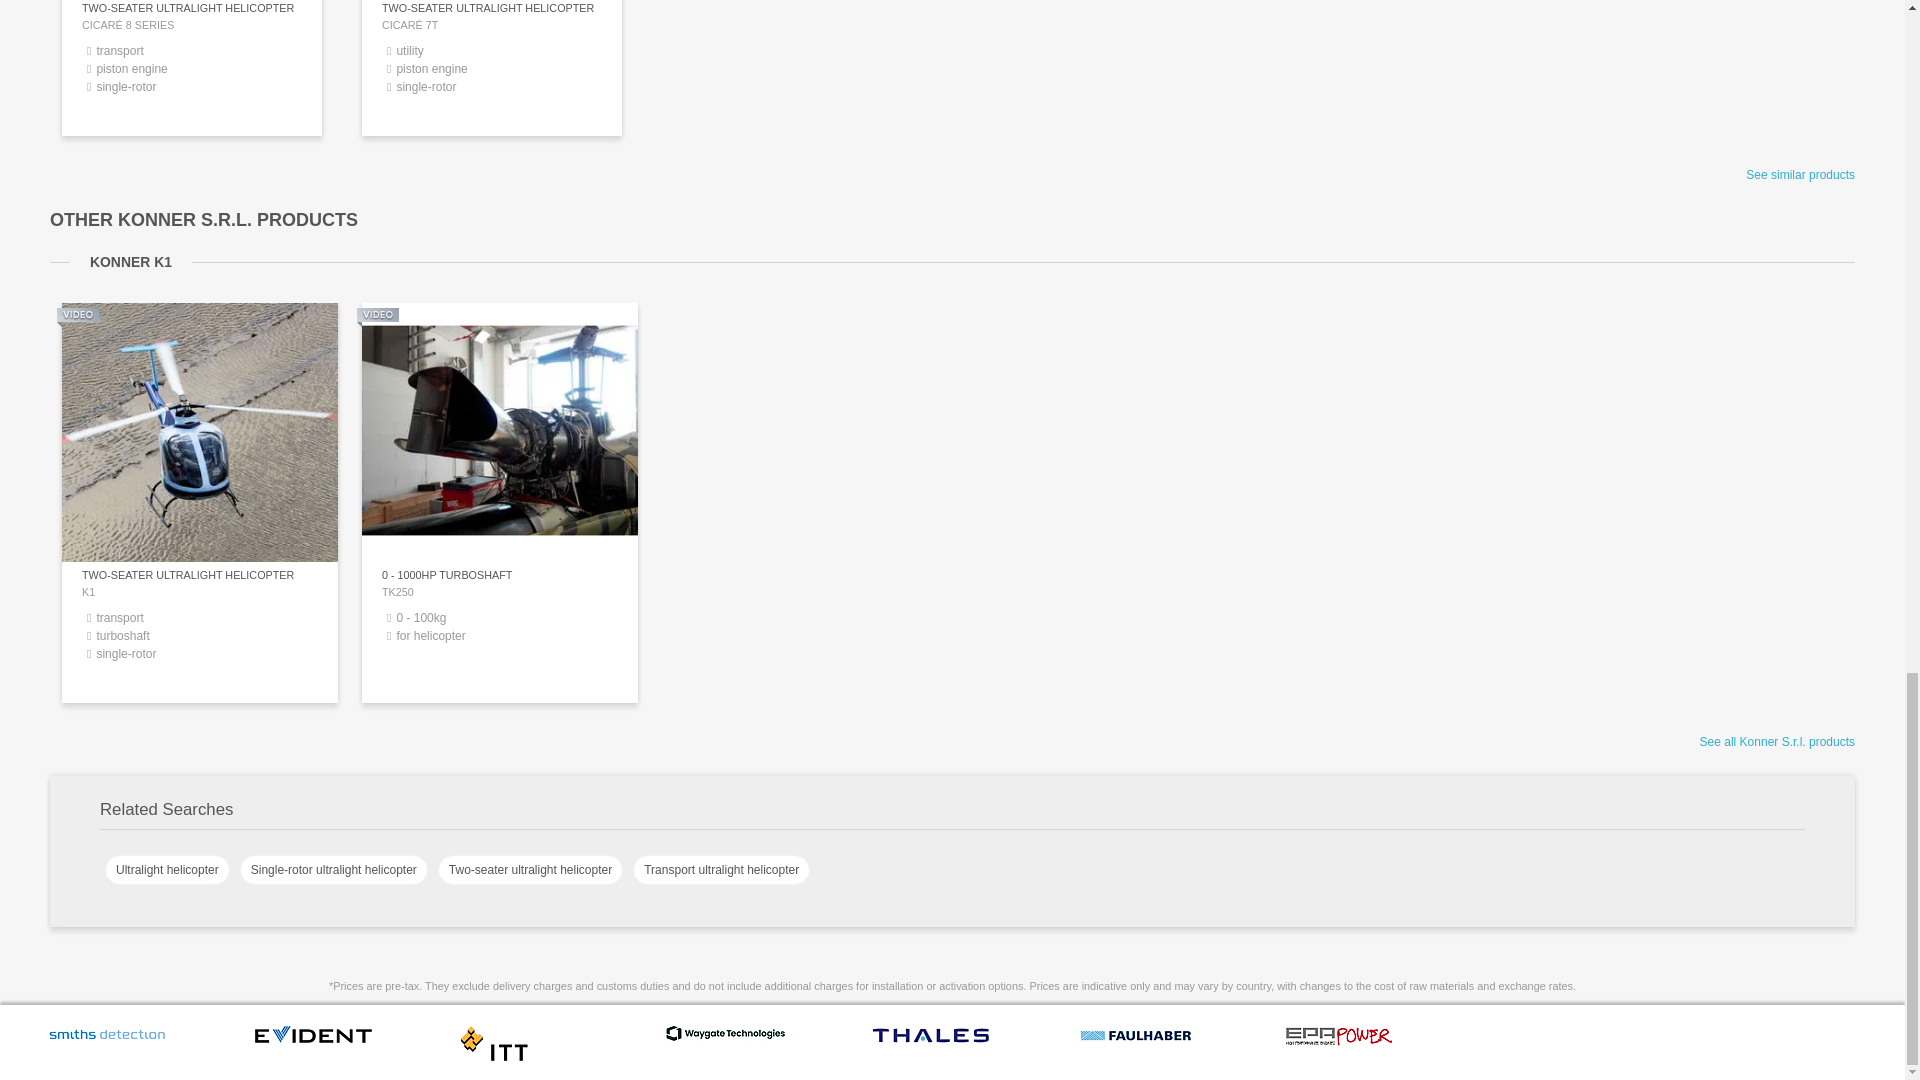 The width and height of the screenshot is (1920, 1080). What do you see at coordinates (1800, 175) in the screenshot?
I see `See similar products` at bounding box center [1800, 175].